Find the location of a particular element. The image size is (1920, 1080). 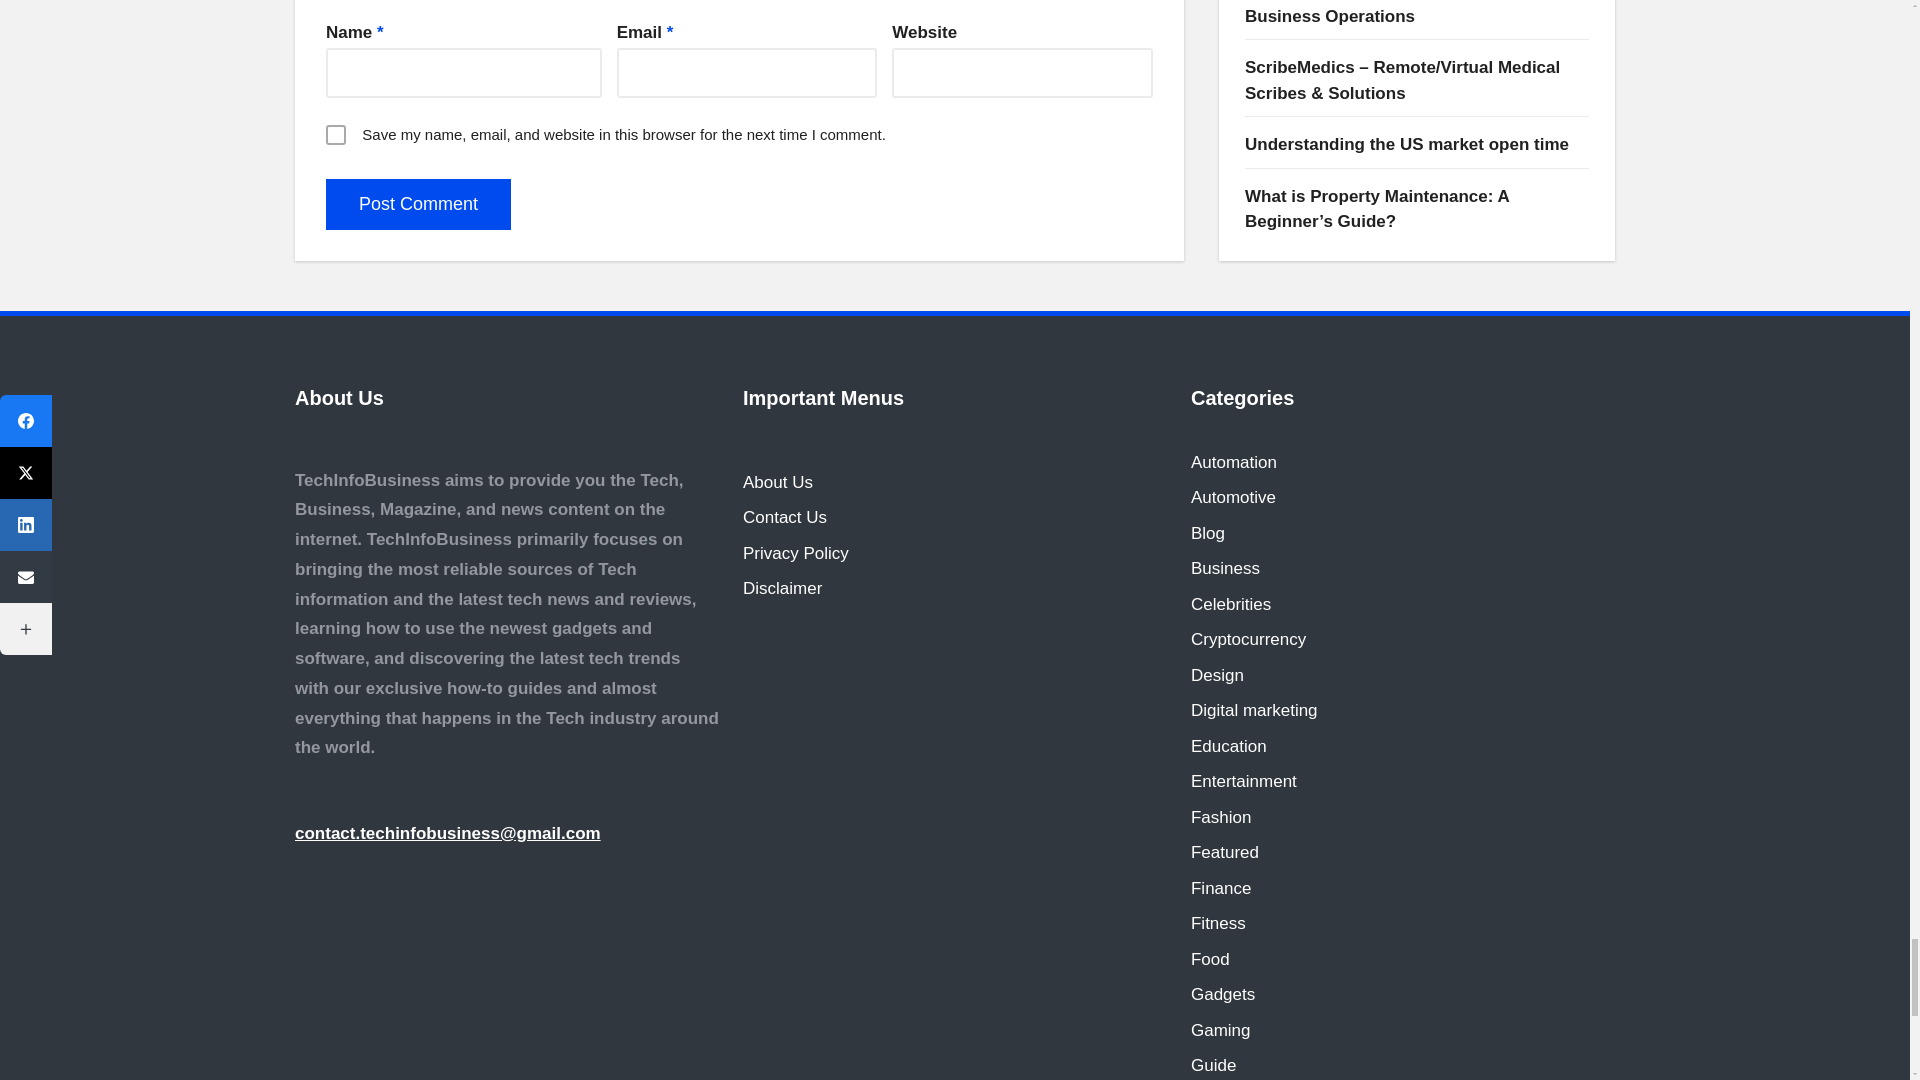

yes is located at coordinates (336, 134).